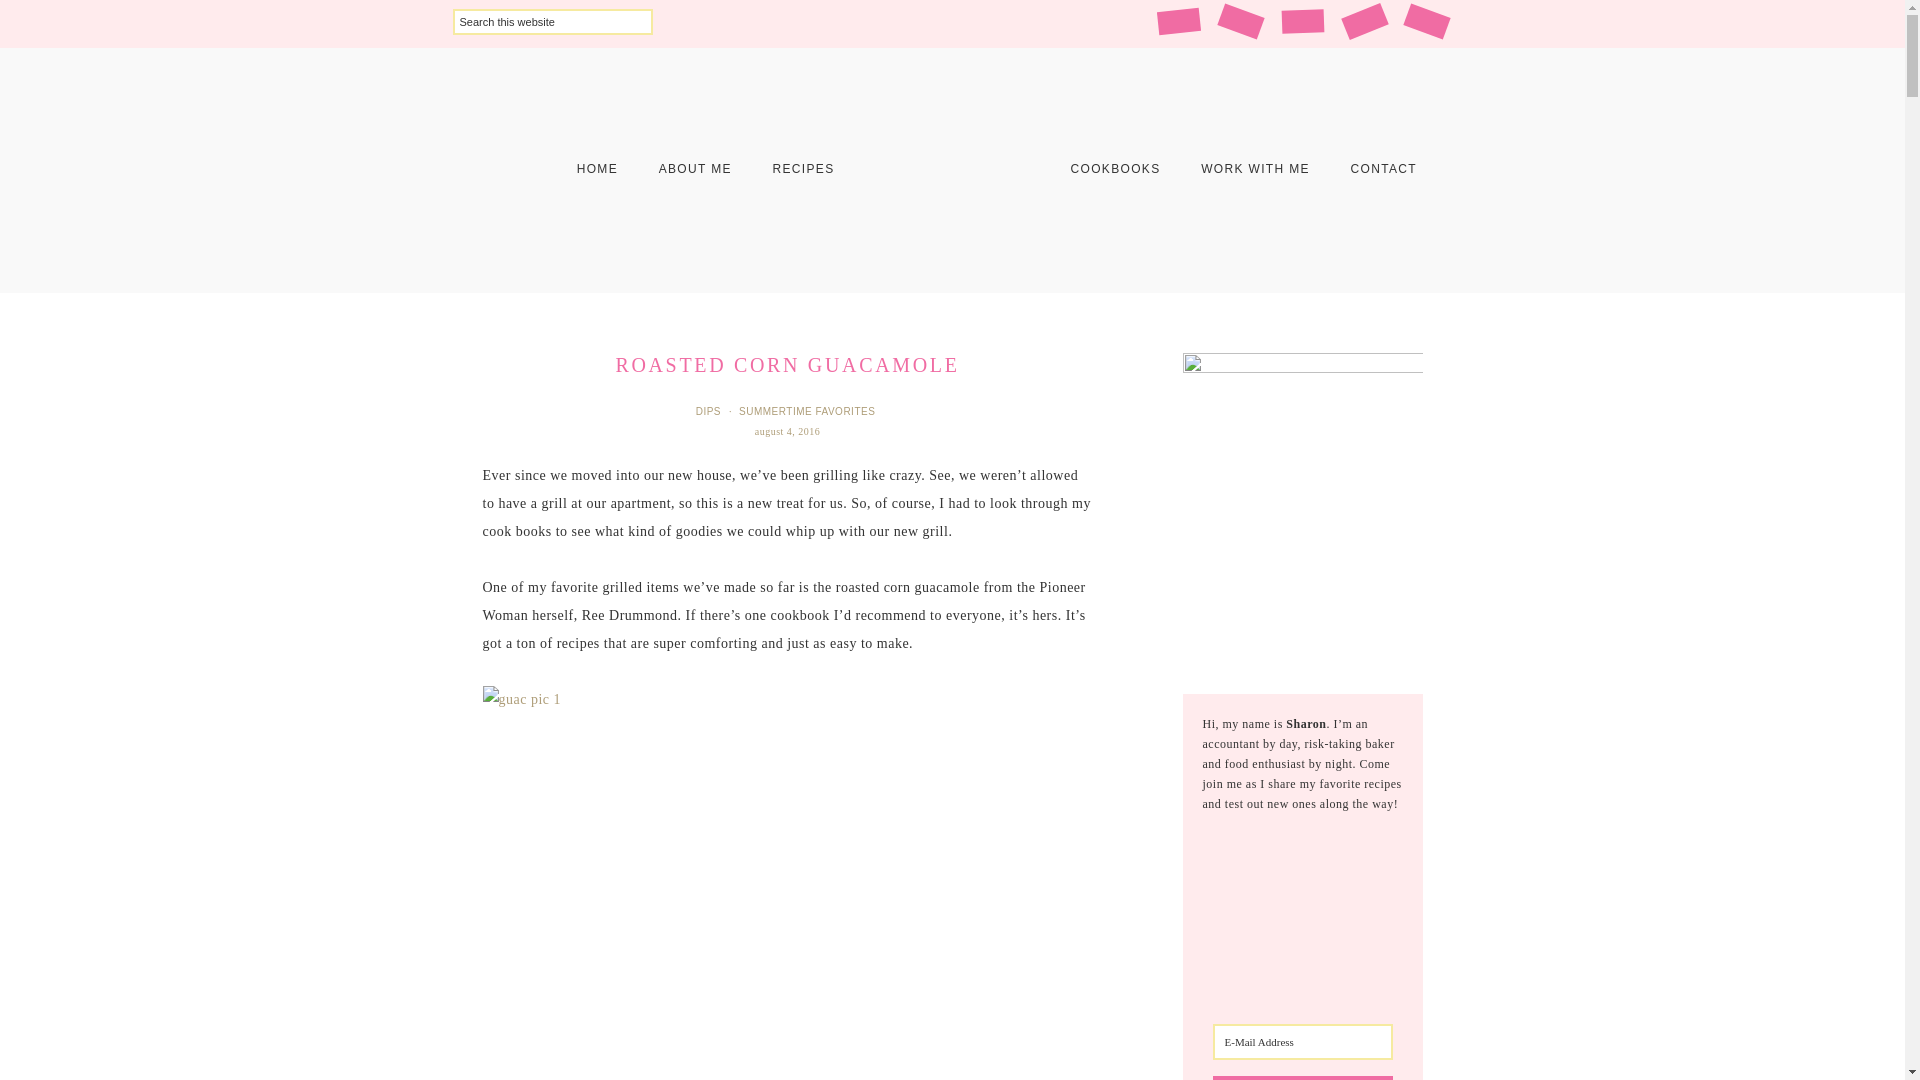 The image size is (1920, 1080). Describe the element at coordinates (1303, 1078) in the screenshot. I see `Yes!` at that location.